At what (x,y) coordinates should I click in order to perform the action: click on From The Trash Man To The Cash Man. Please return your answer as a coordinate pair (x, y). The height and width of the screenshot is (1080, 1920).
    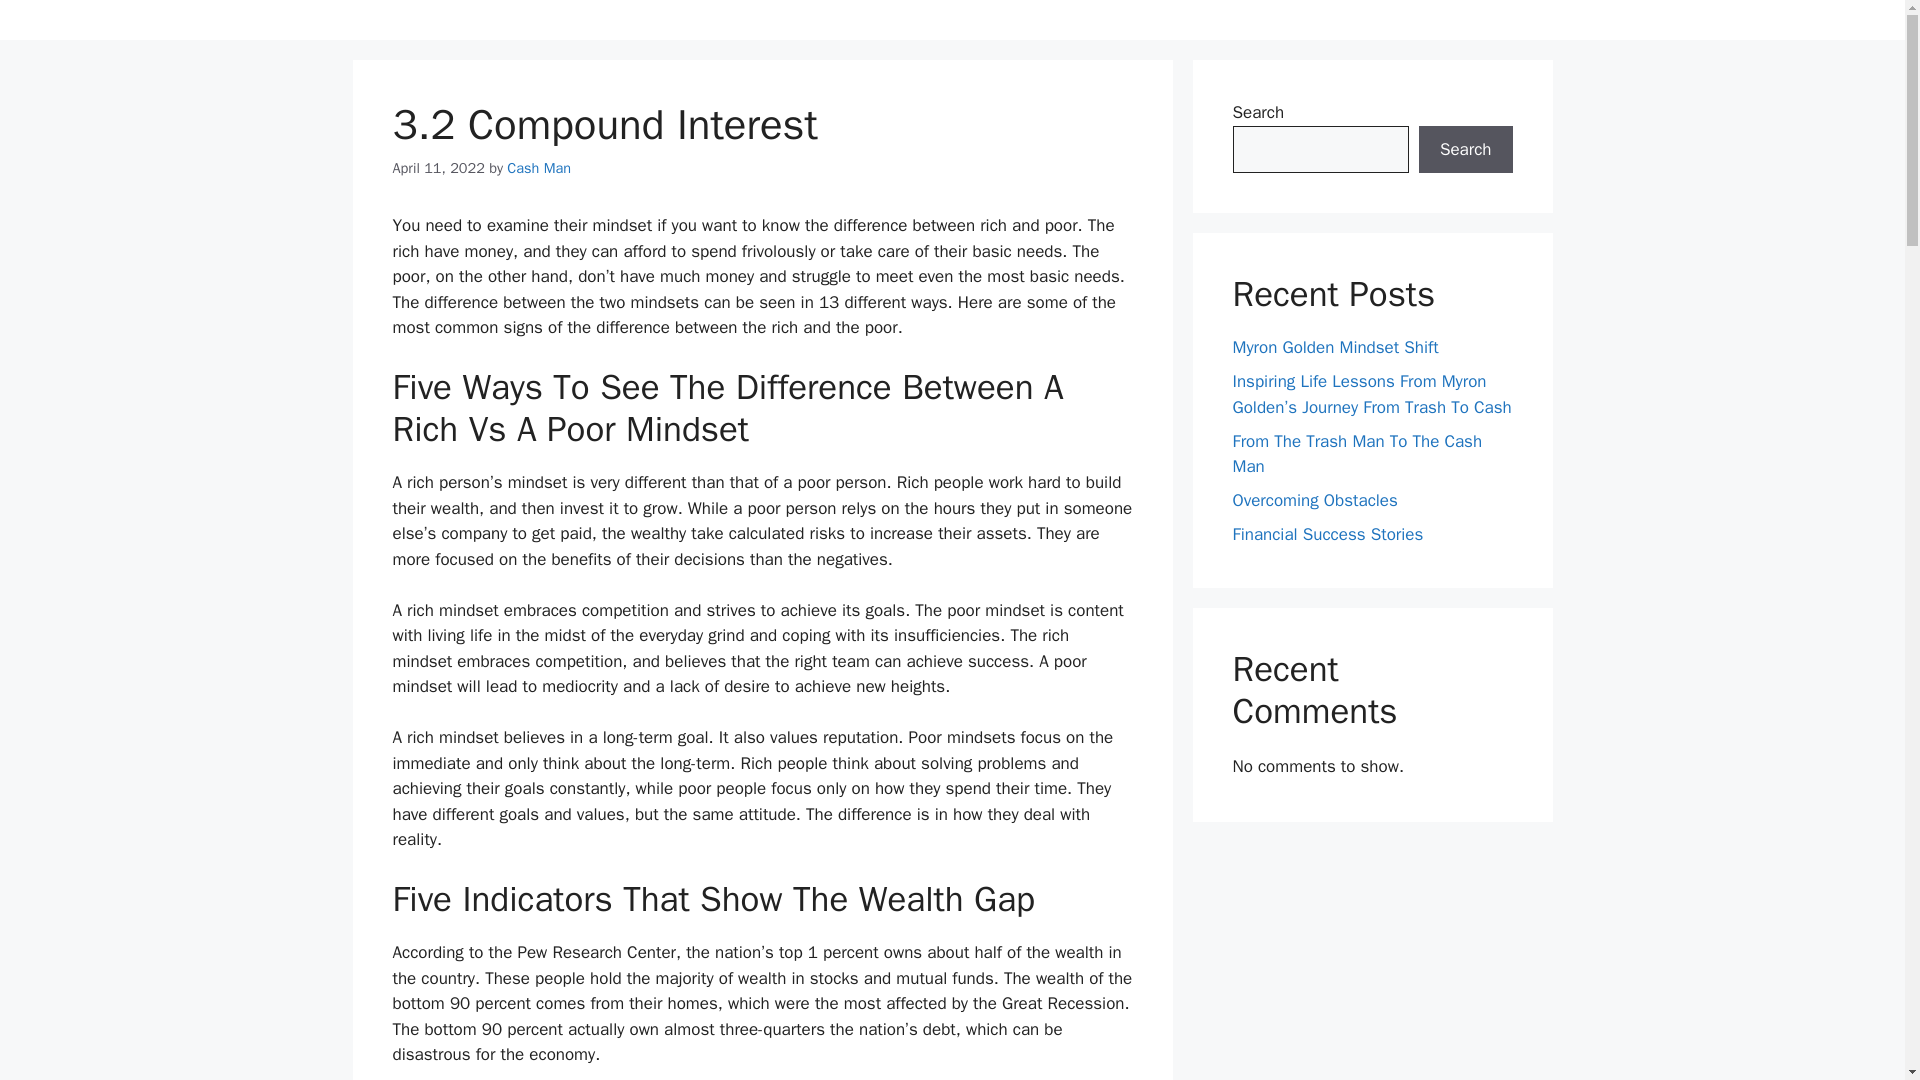
    Looking at the image, I should click on (1357, 453).